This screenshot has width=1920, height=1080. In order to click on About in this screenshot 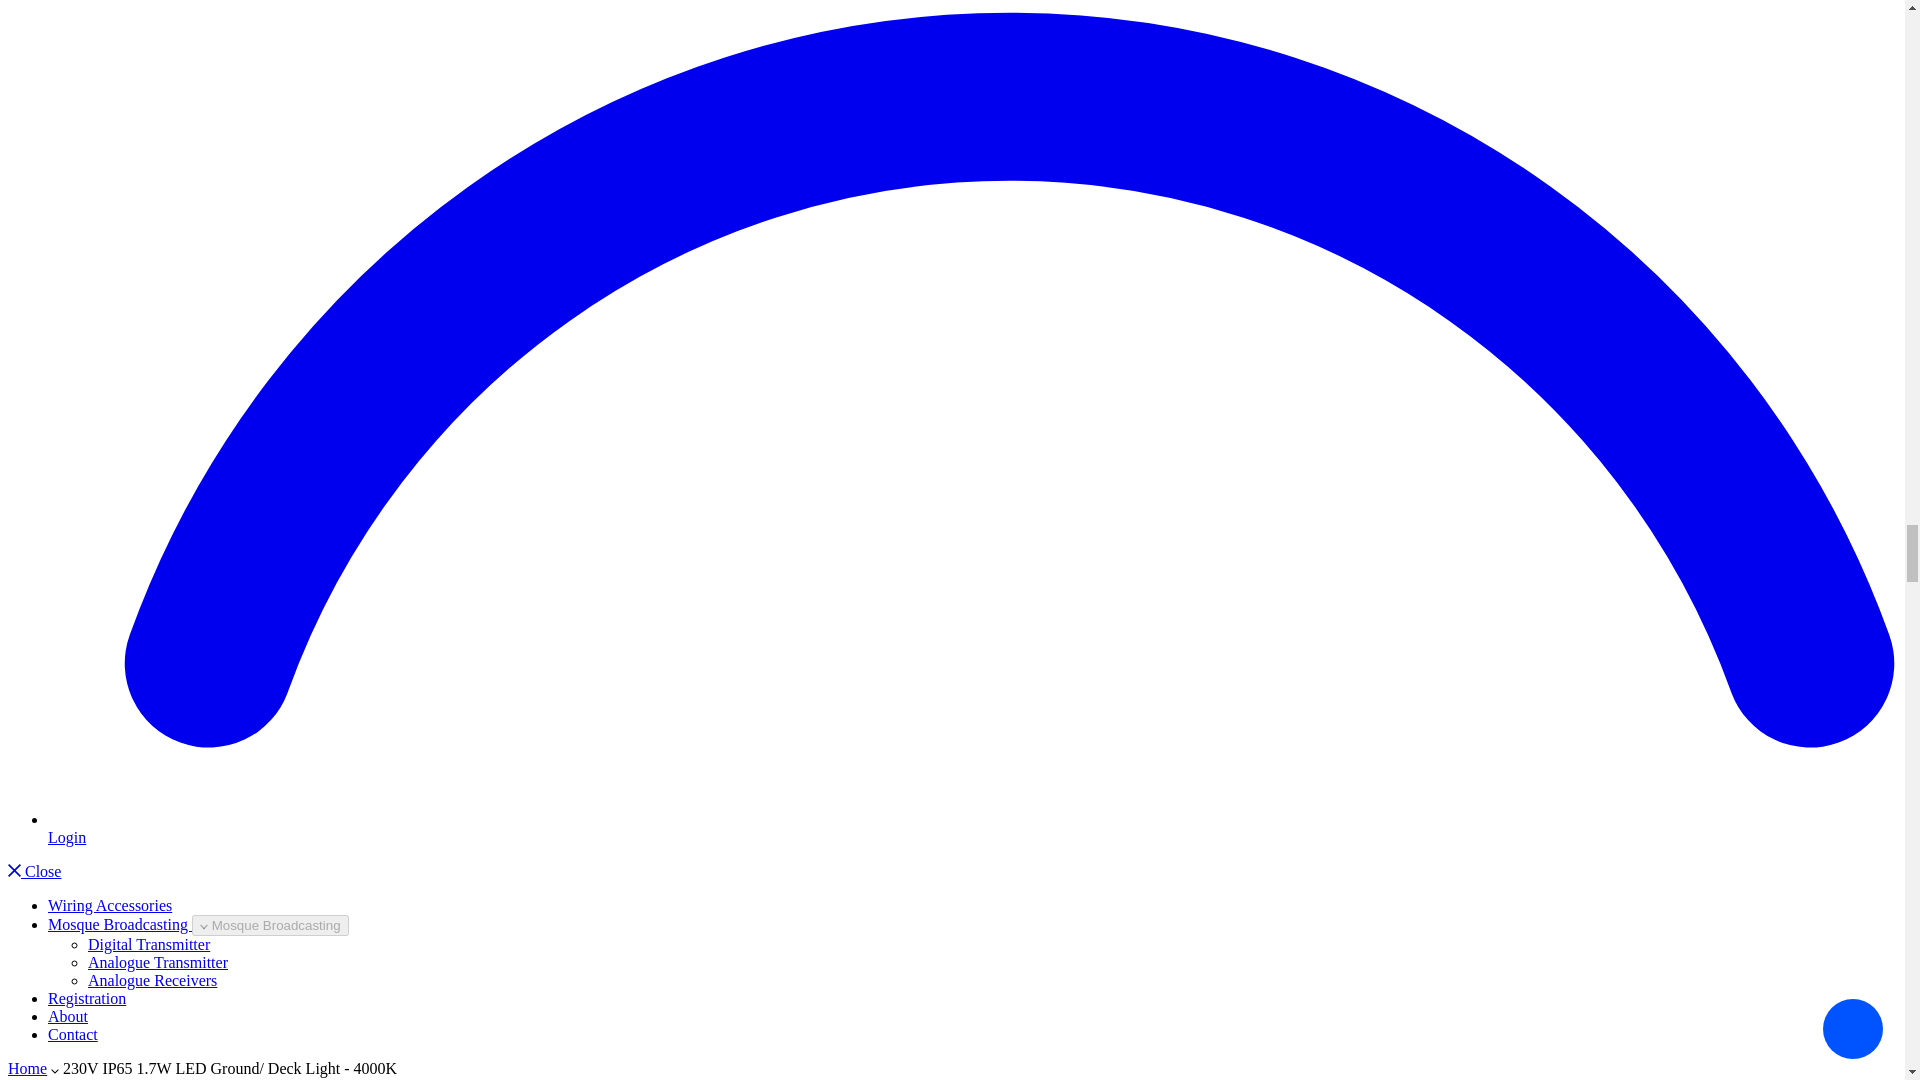, I will do `click(68, 1016)`.